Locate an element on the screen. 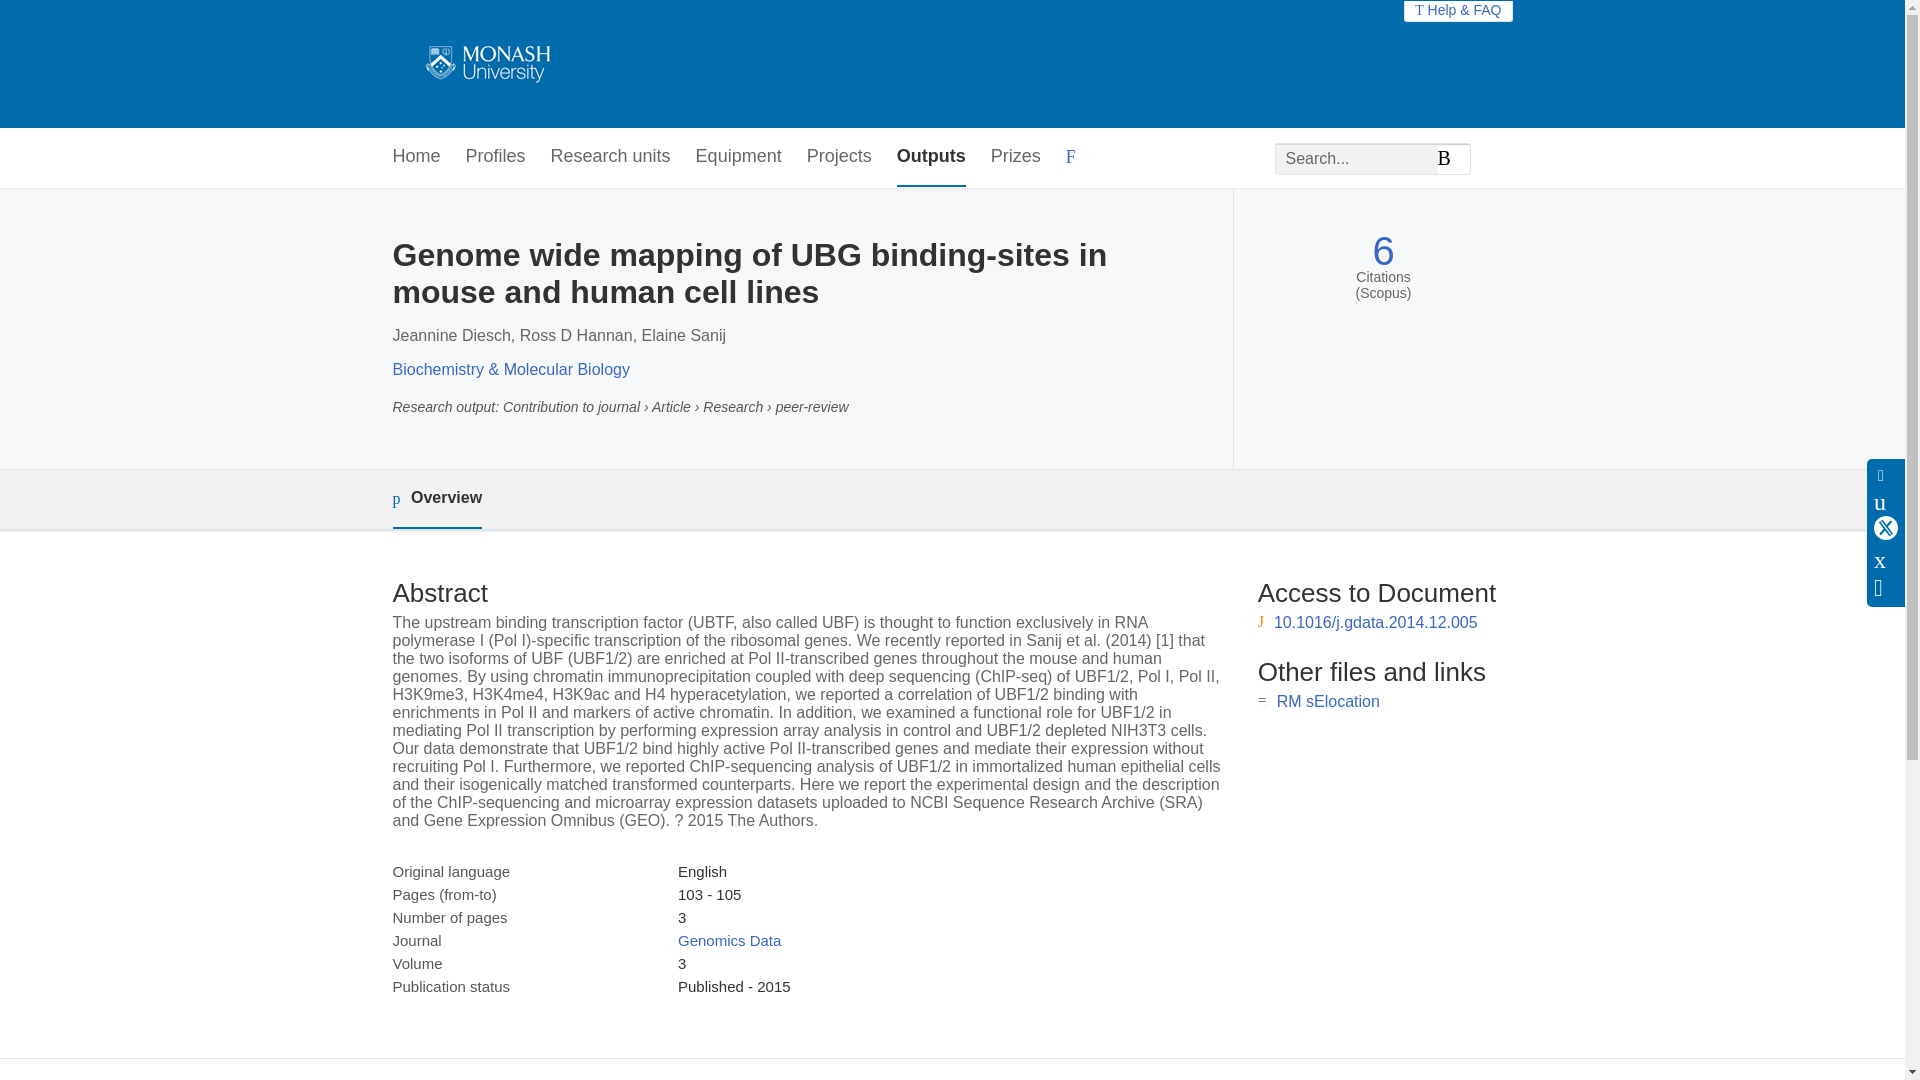 The image size is (1920, 1080). Outputs is located at coordinates (930, 157).